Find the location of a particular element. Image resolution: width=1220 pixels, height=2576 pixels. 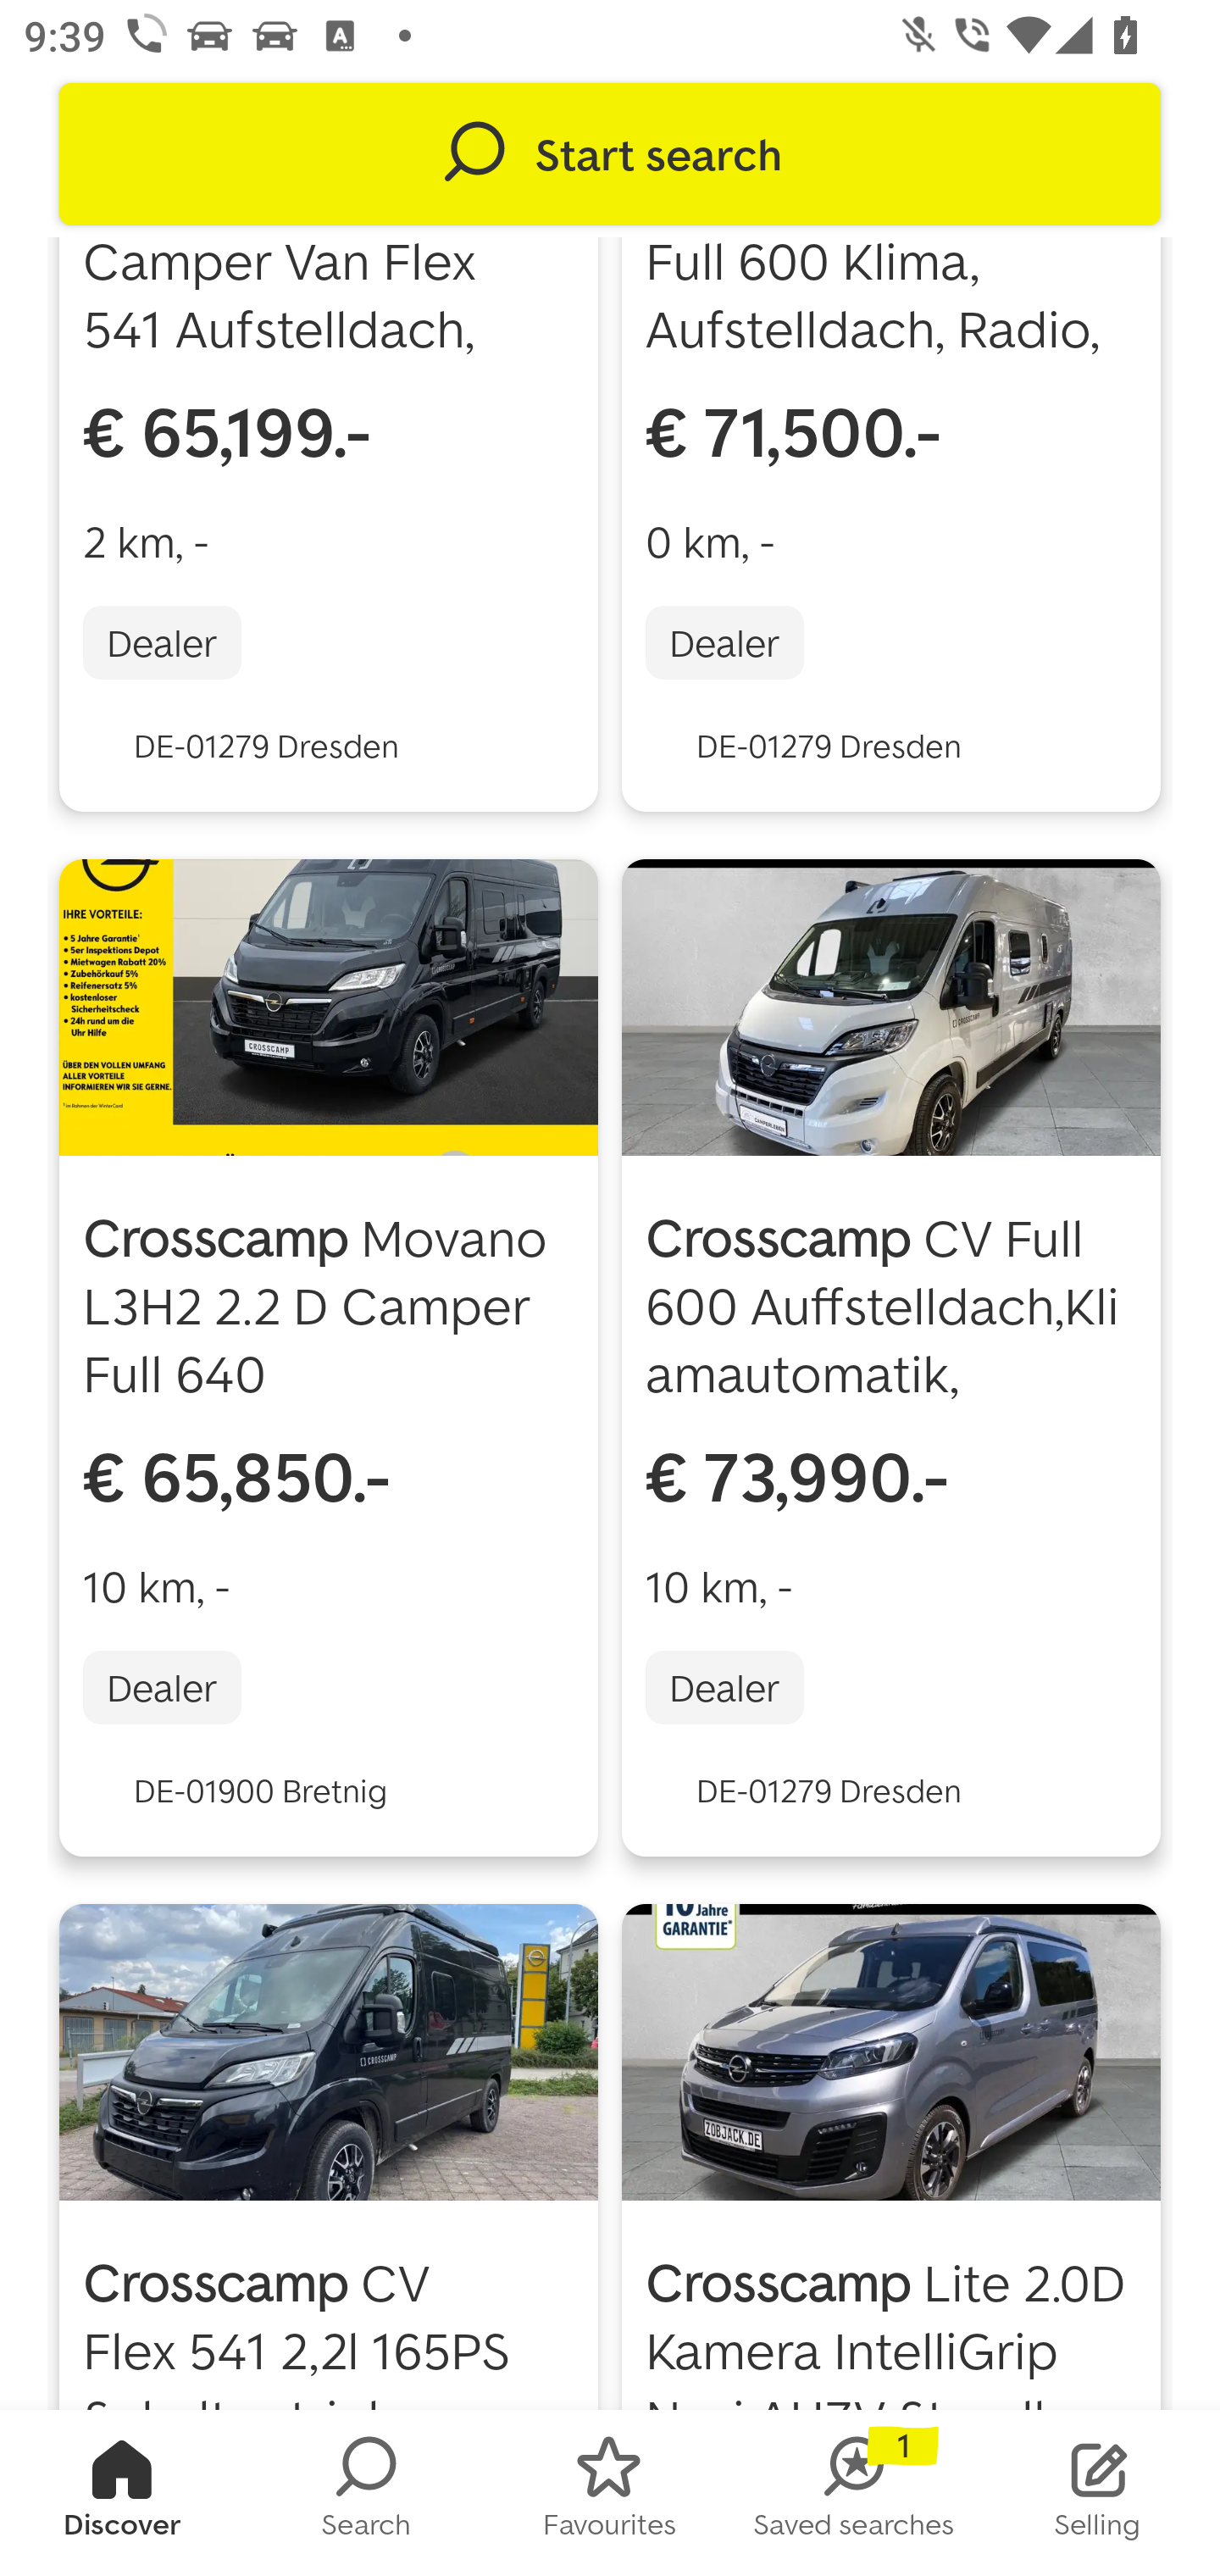

HOMESCREEN Discover is located at coordinates (122, 2493).